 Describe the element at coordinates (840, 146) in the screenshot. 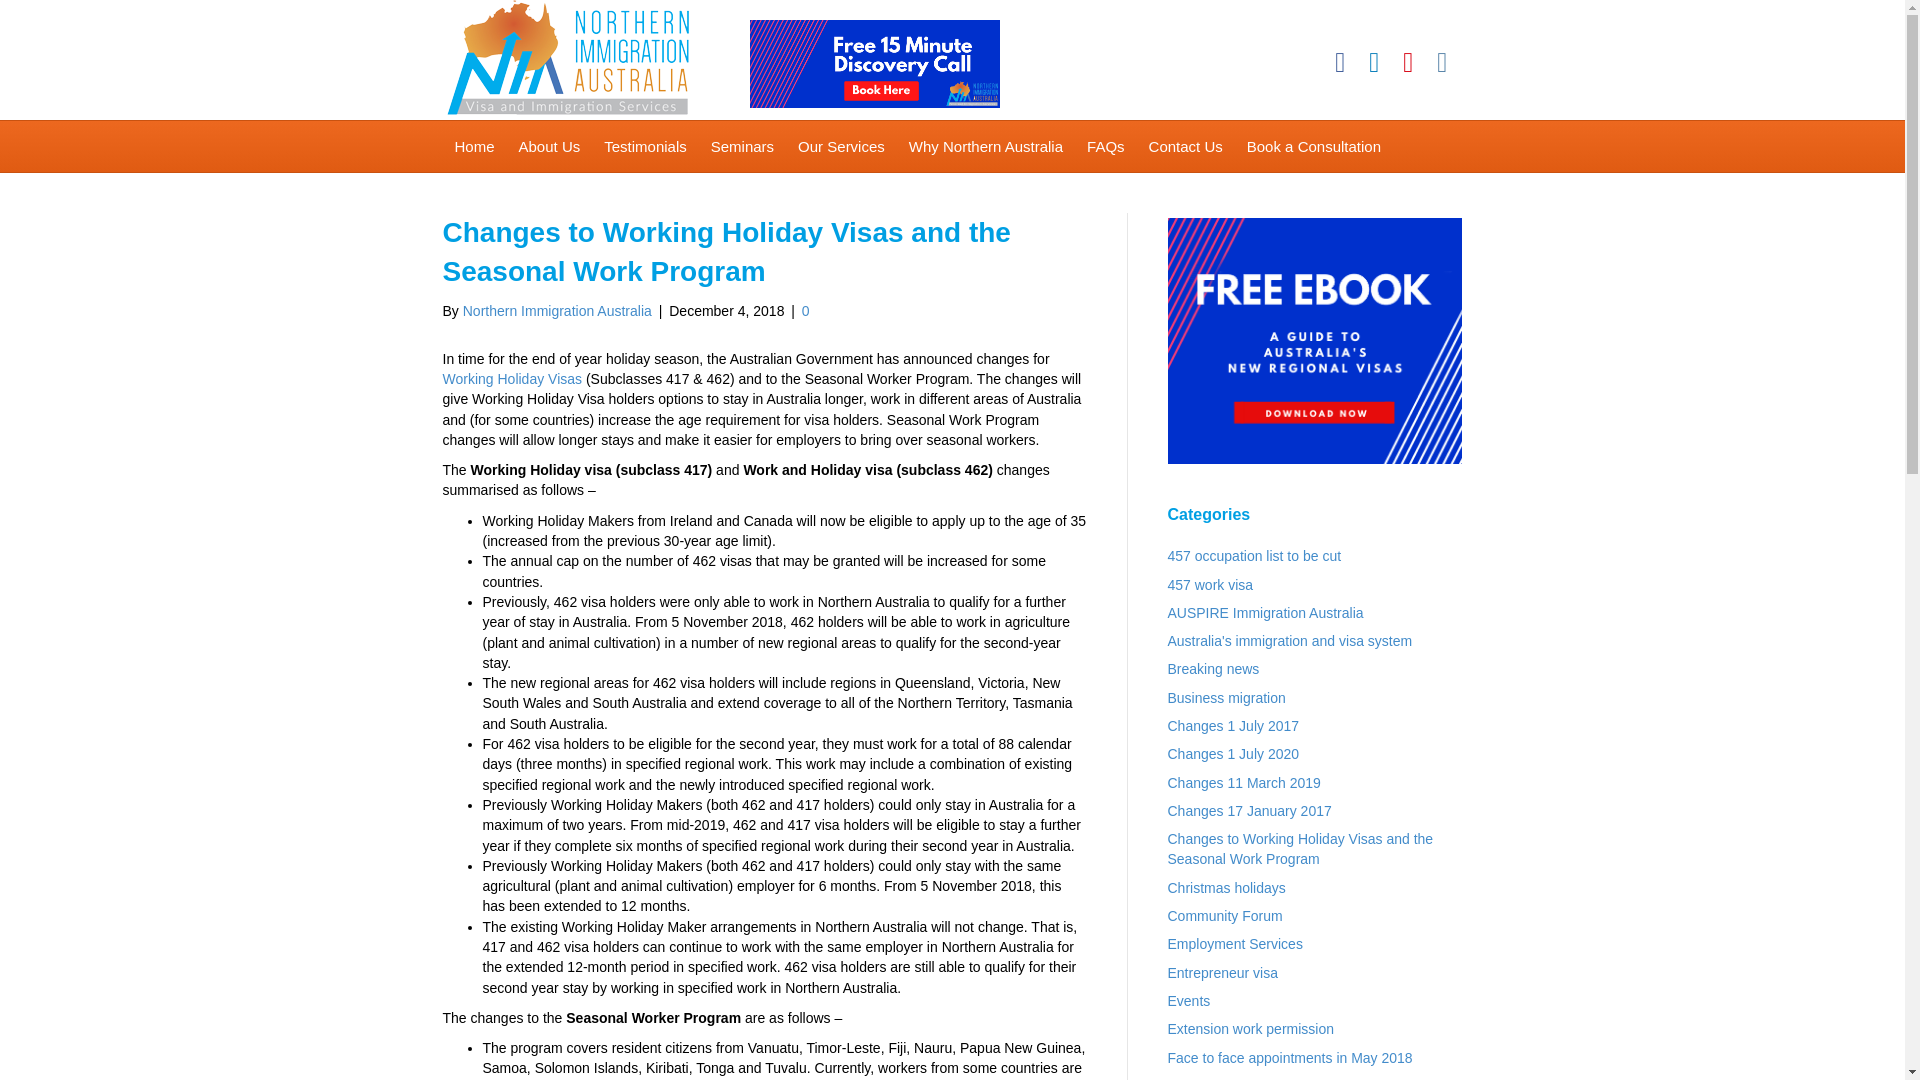

I see `Our Services` at that location.